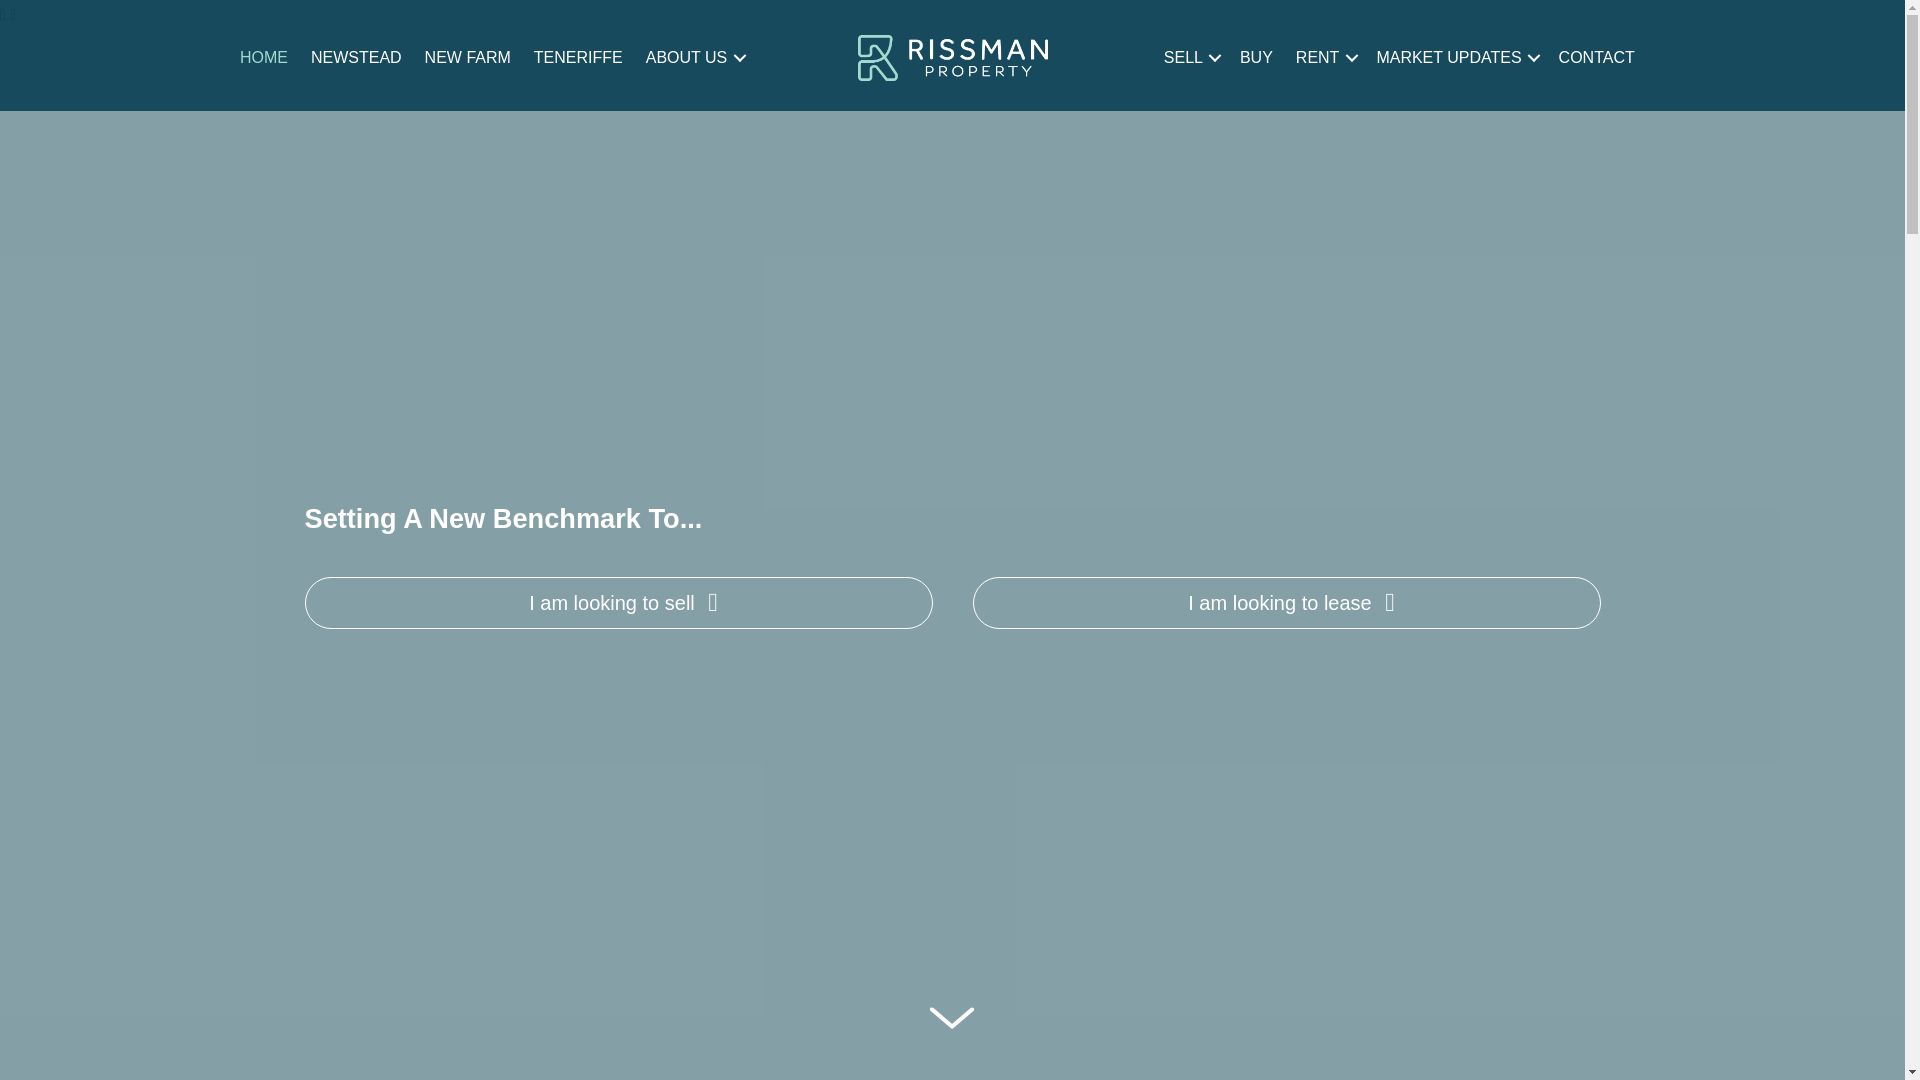 The image size is (1920, 1080). What do you see at coordinates (1455, 57) in the screenshot?
I see `MARKET UPDATES` at bounding box center [1455, 57].